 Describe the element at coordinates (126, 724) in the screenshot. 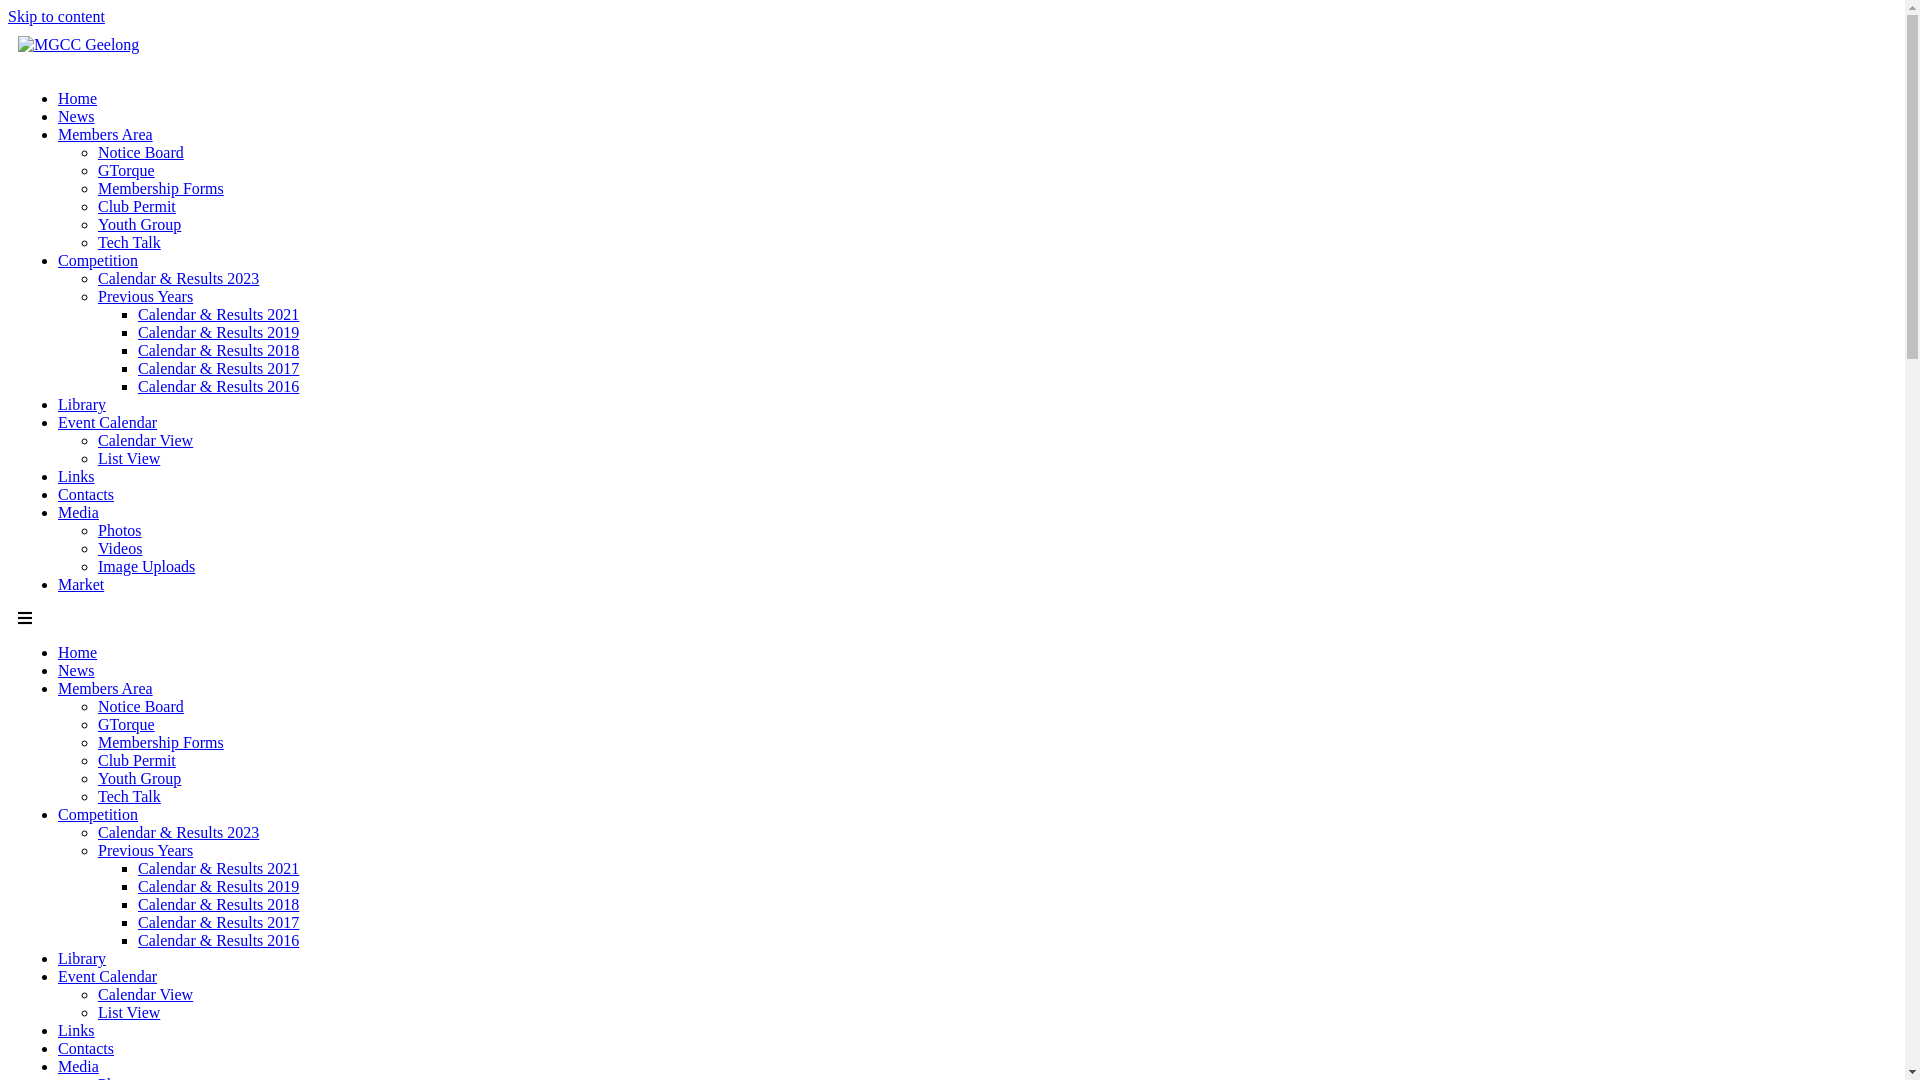

I see `GTorque` at that location.